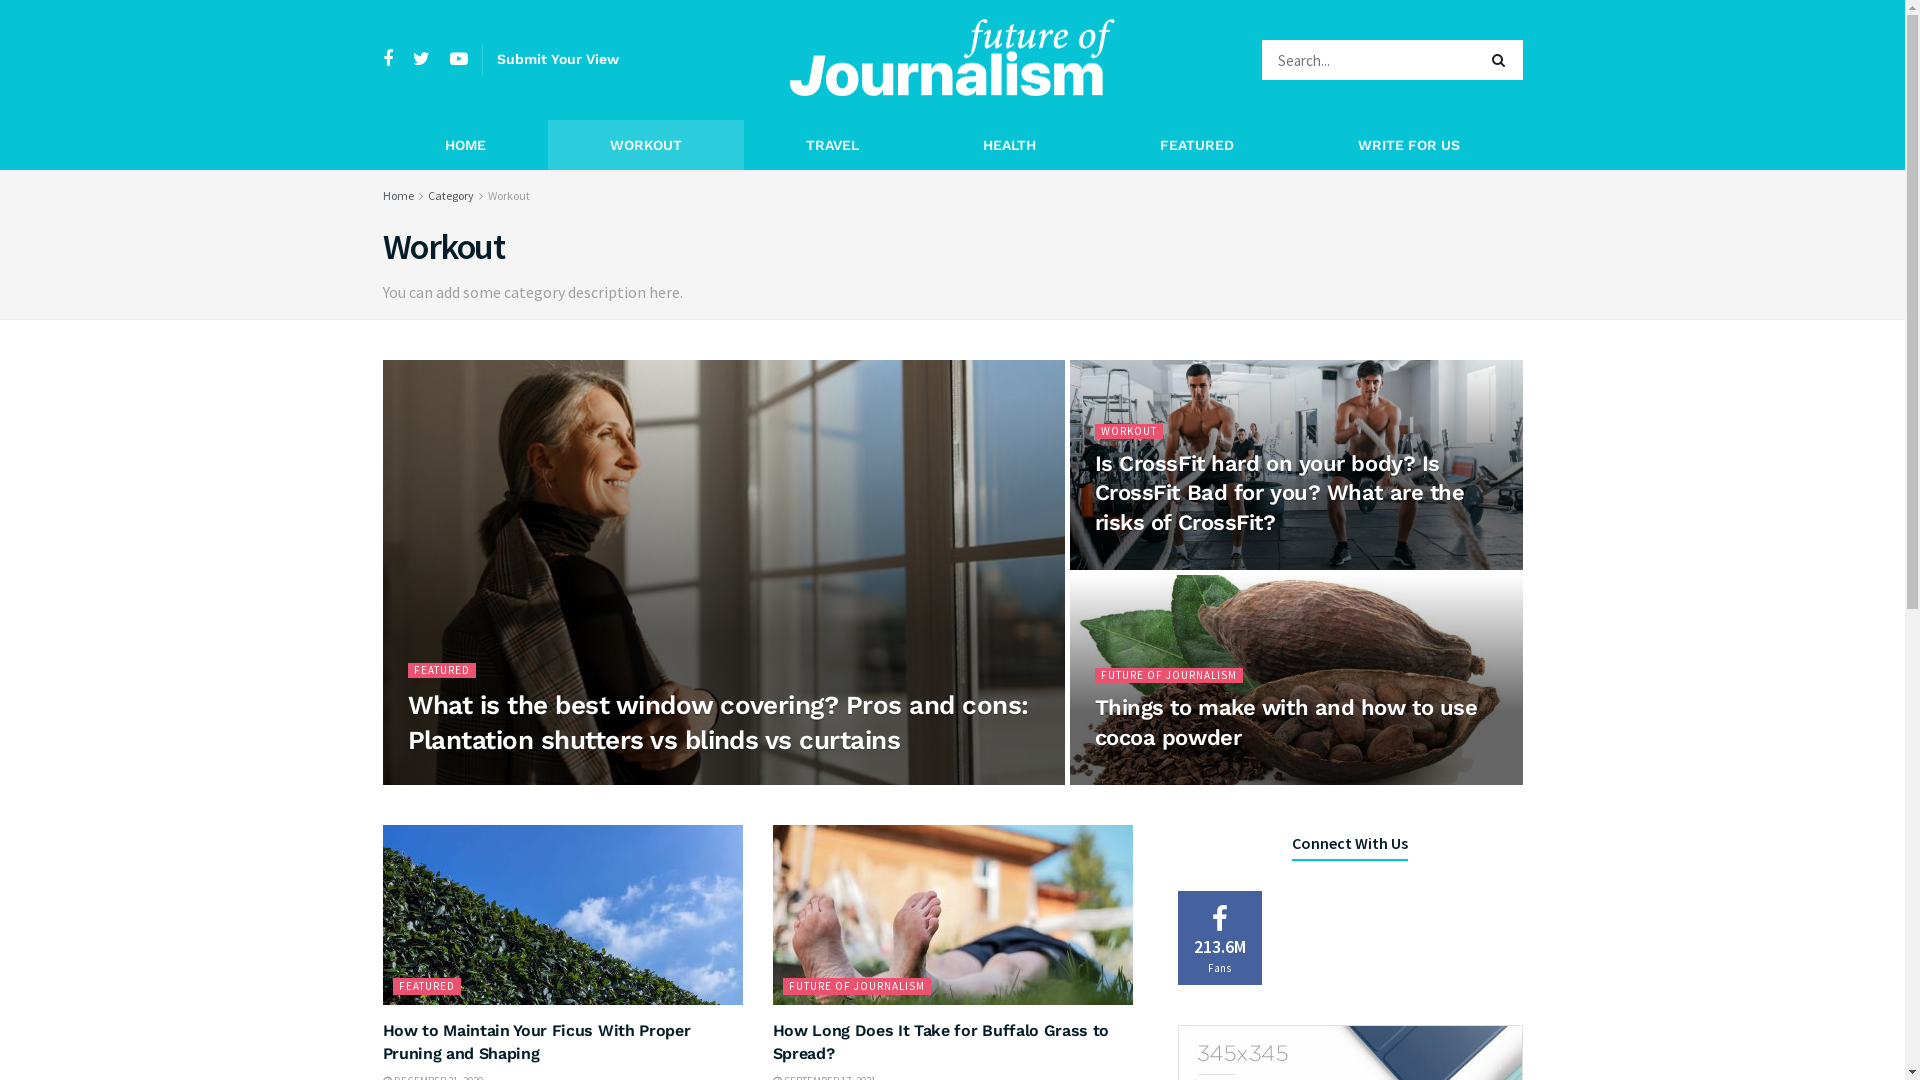  What do you see at coordinates (536, 1042) in the screenshot?
I see `How to Maintain Your Ficus With Proper Pruning and Shaping` at bounding box center [536, 1042].